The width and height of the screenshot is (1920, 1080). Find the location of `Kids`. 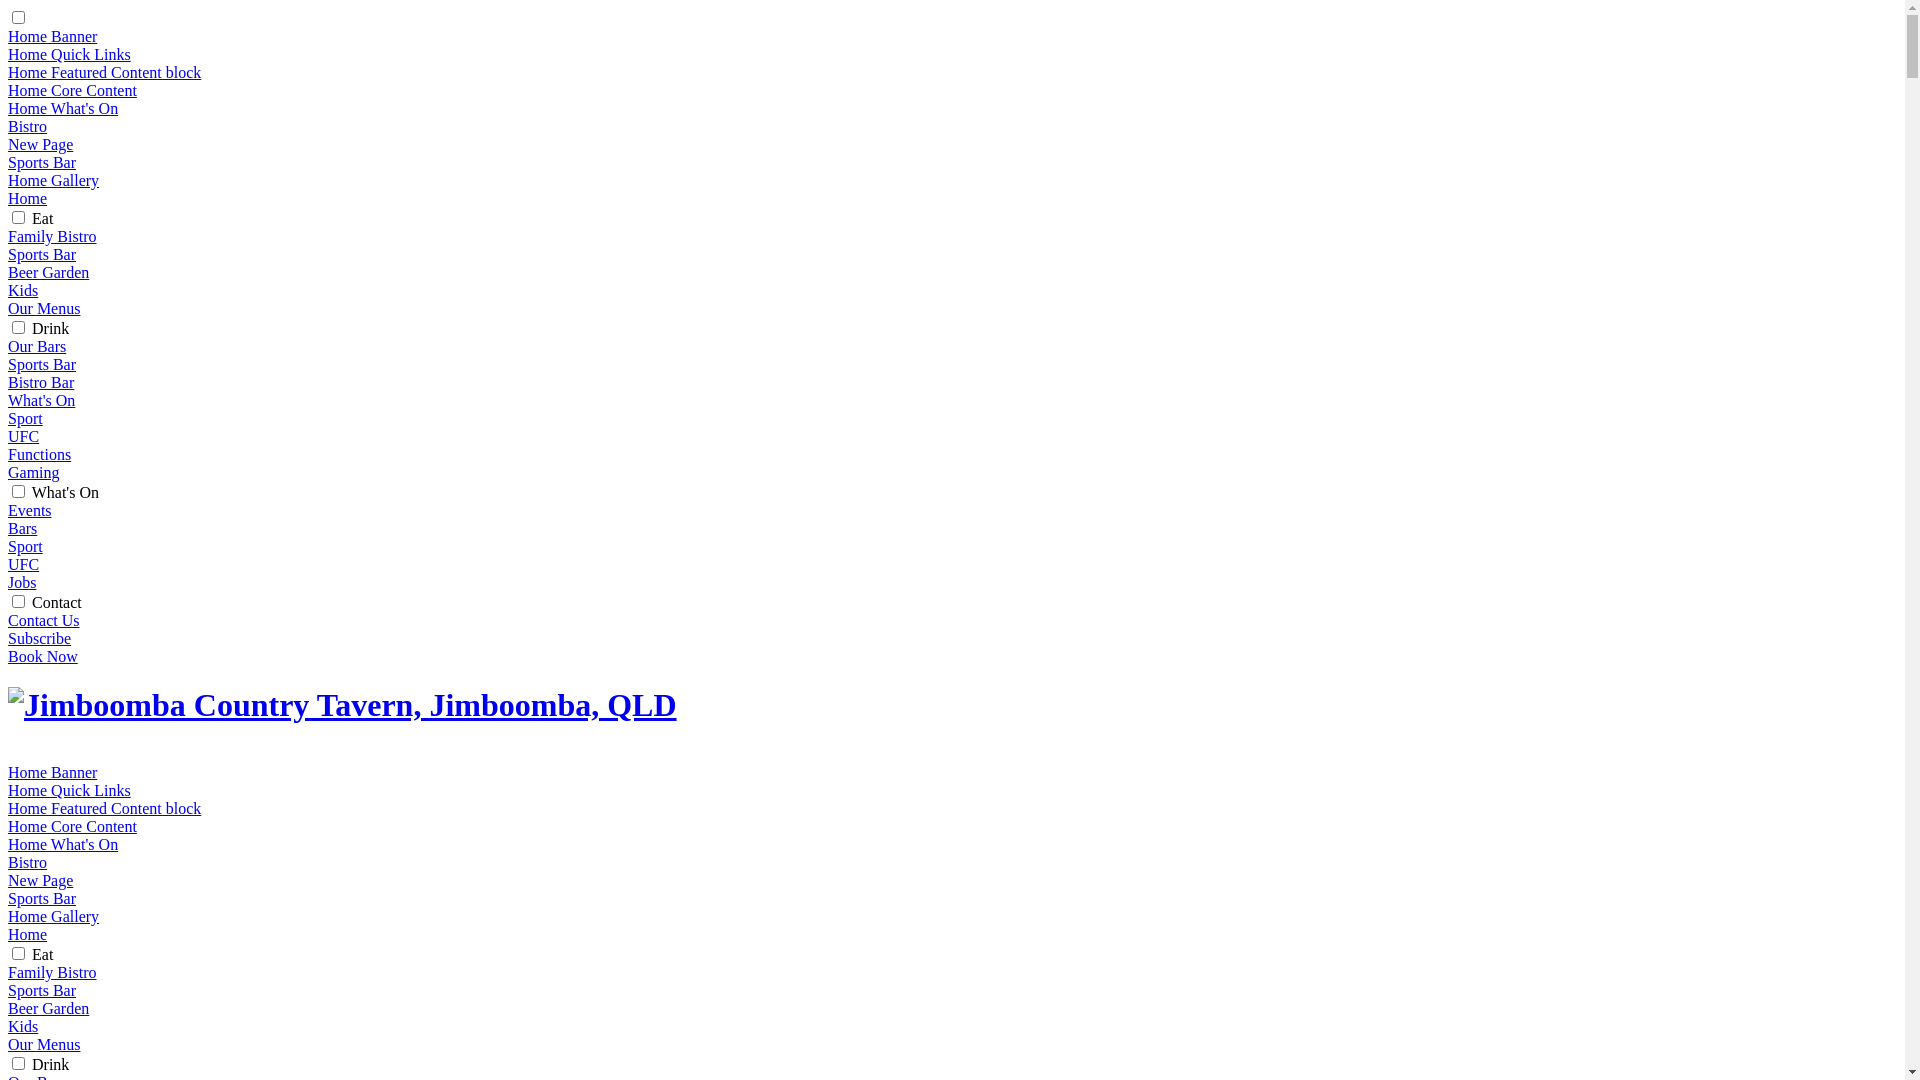

Kids is located at coordinates (23, 290).